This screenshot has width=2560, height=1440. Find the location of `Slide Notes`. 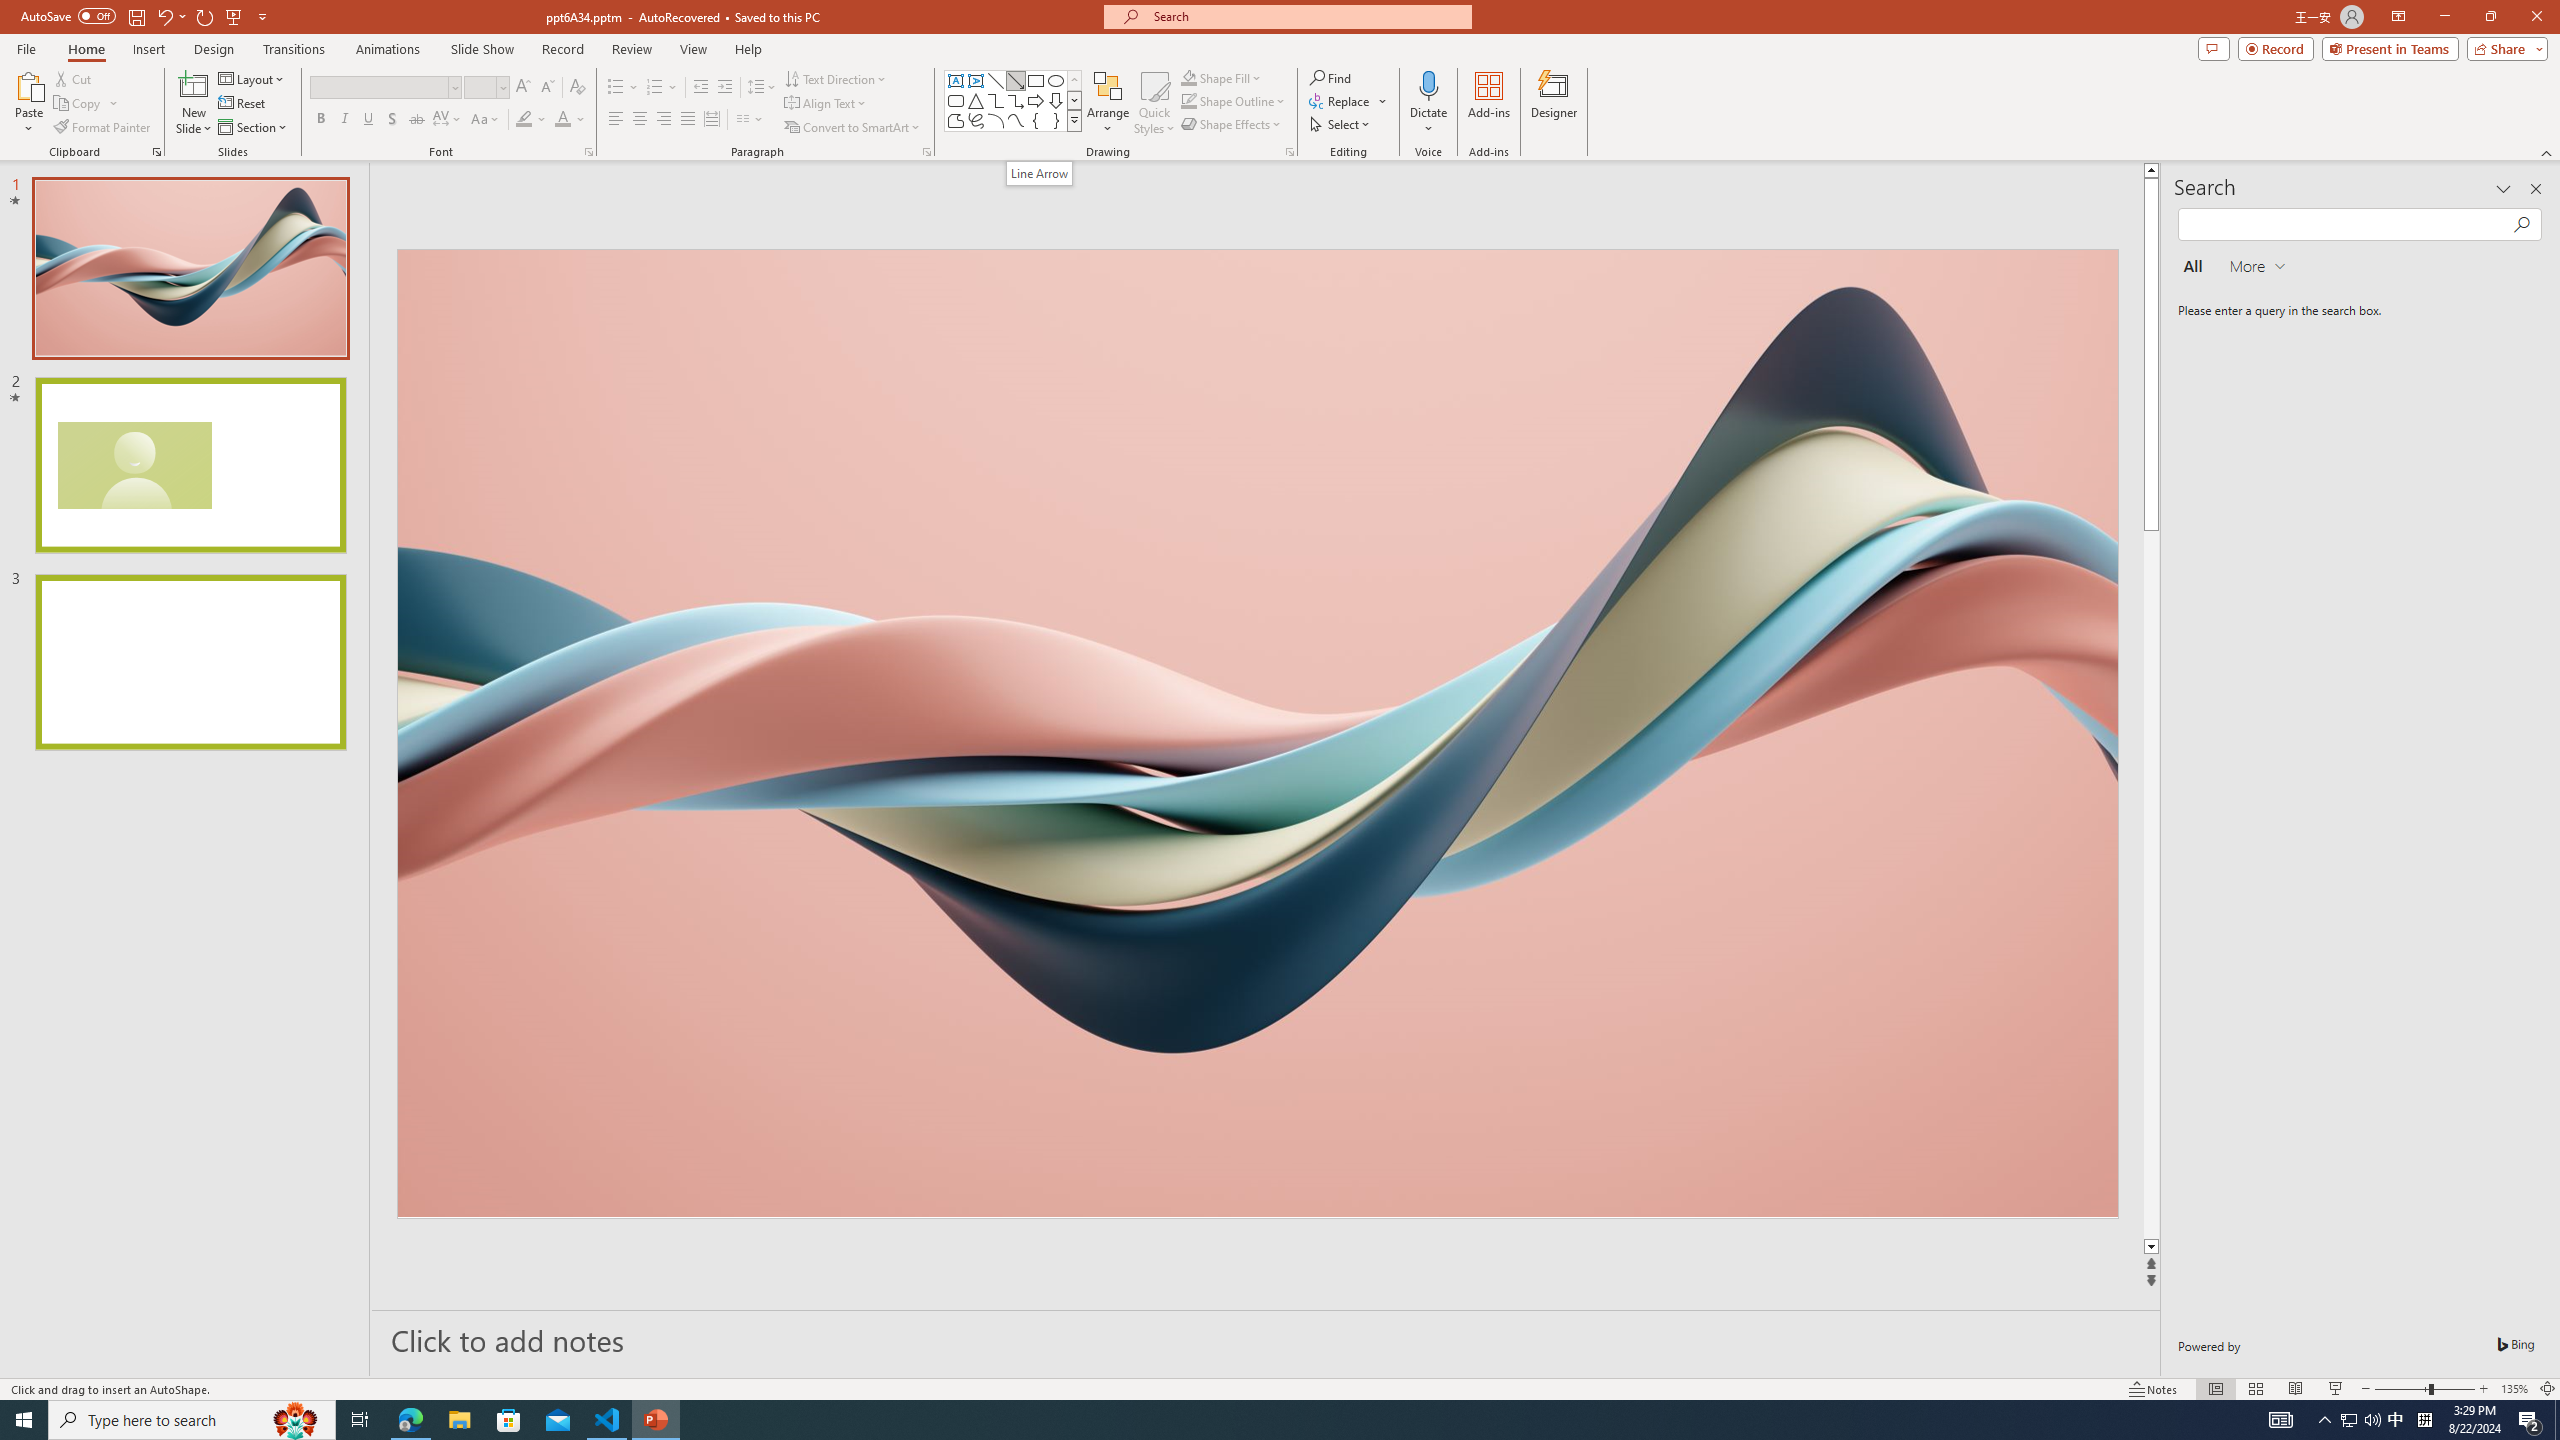

Slide Notes is located at coordinates (1266, 1339).